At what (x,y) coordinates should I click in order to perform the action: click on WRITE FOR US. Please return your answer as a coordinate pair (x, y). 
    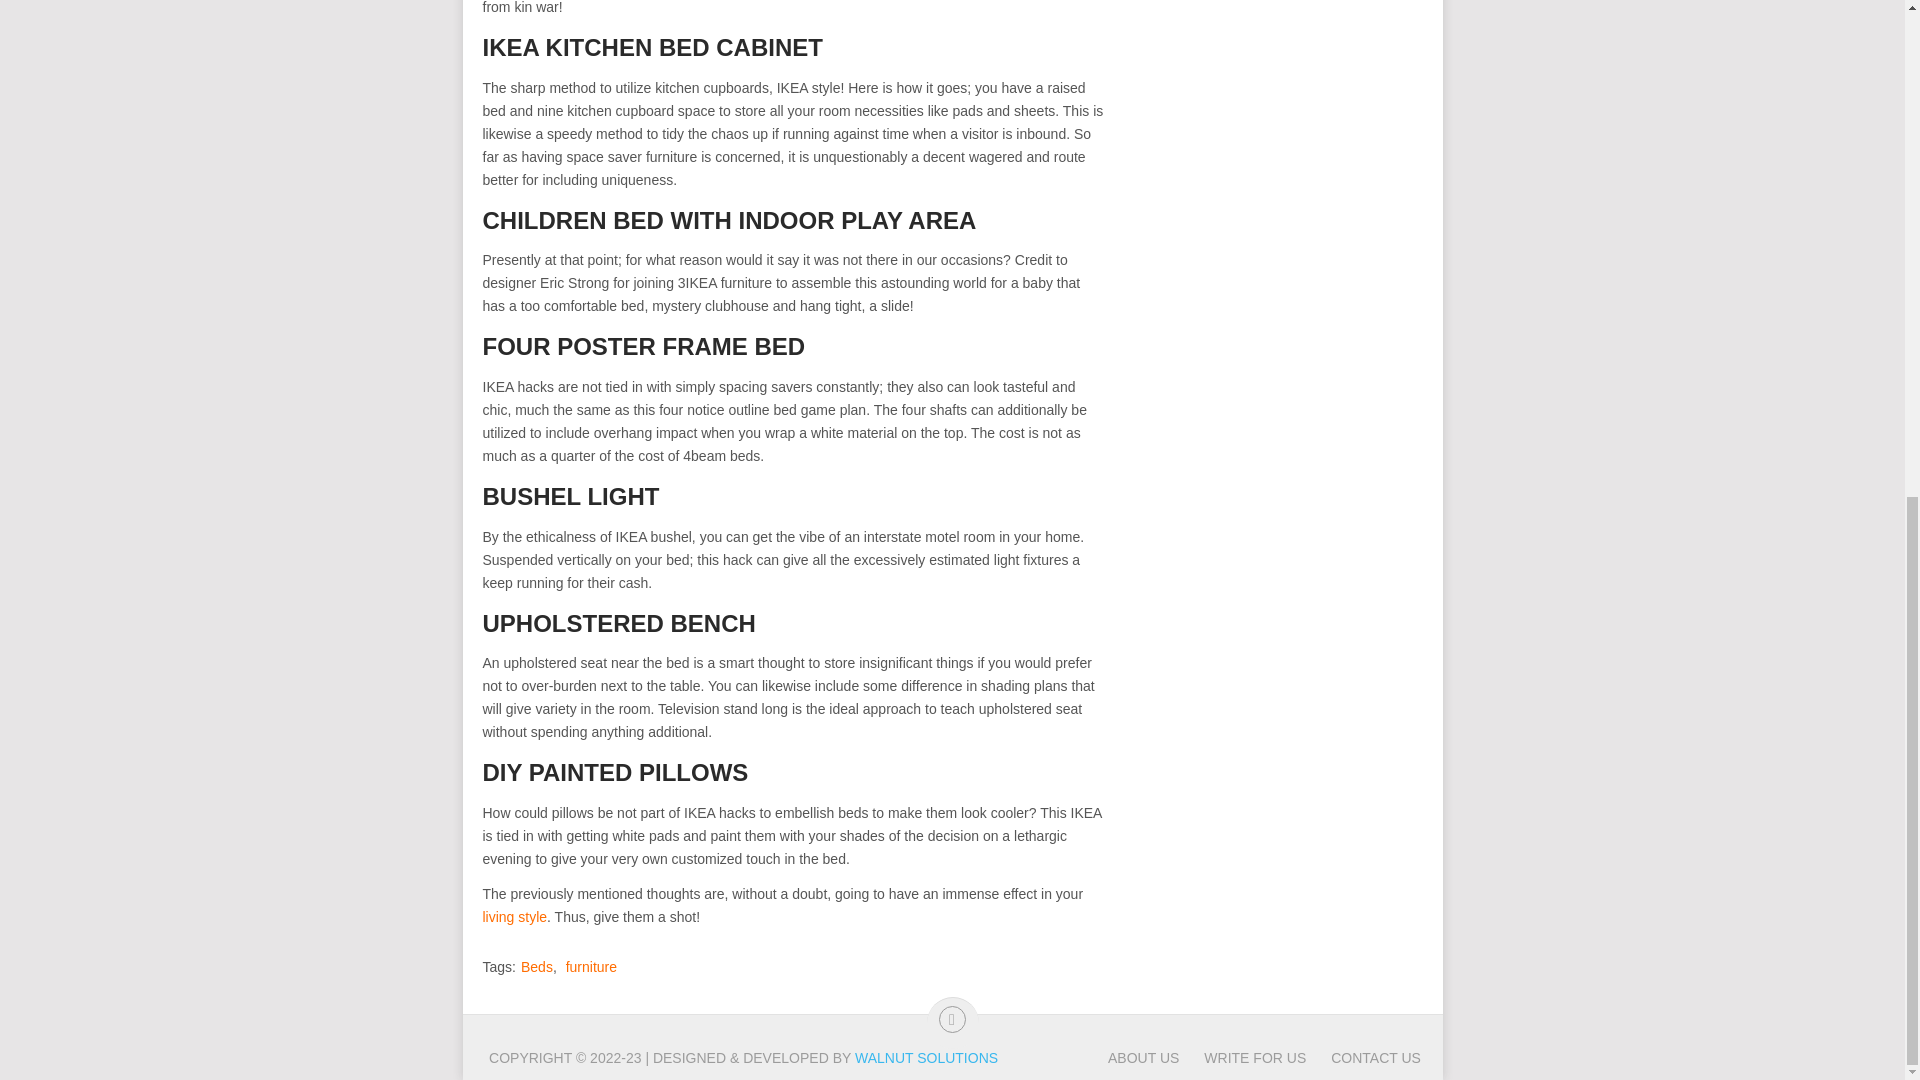
    Looking at the image, I should click on (1242, 1057).